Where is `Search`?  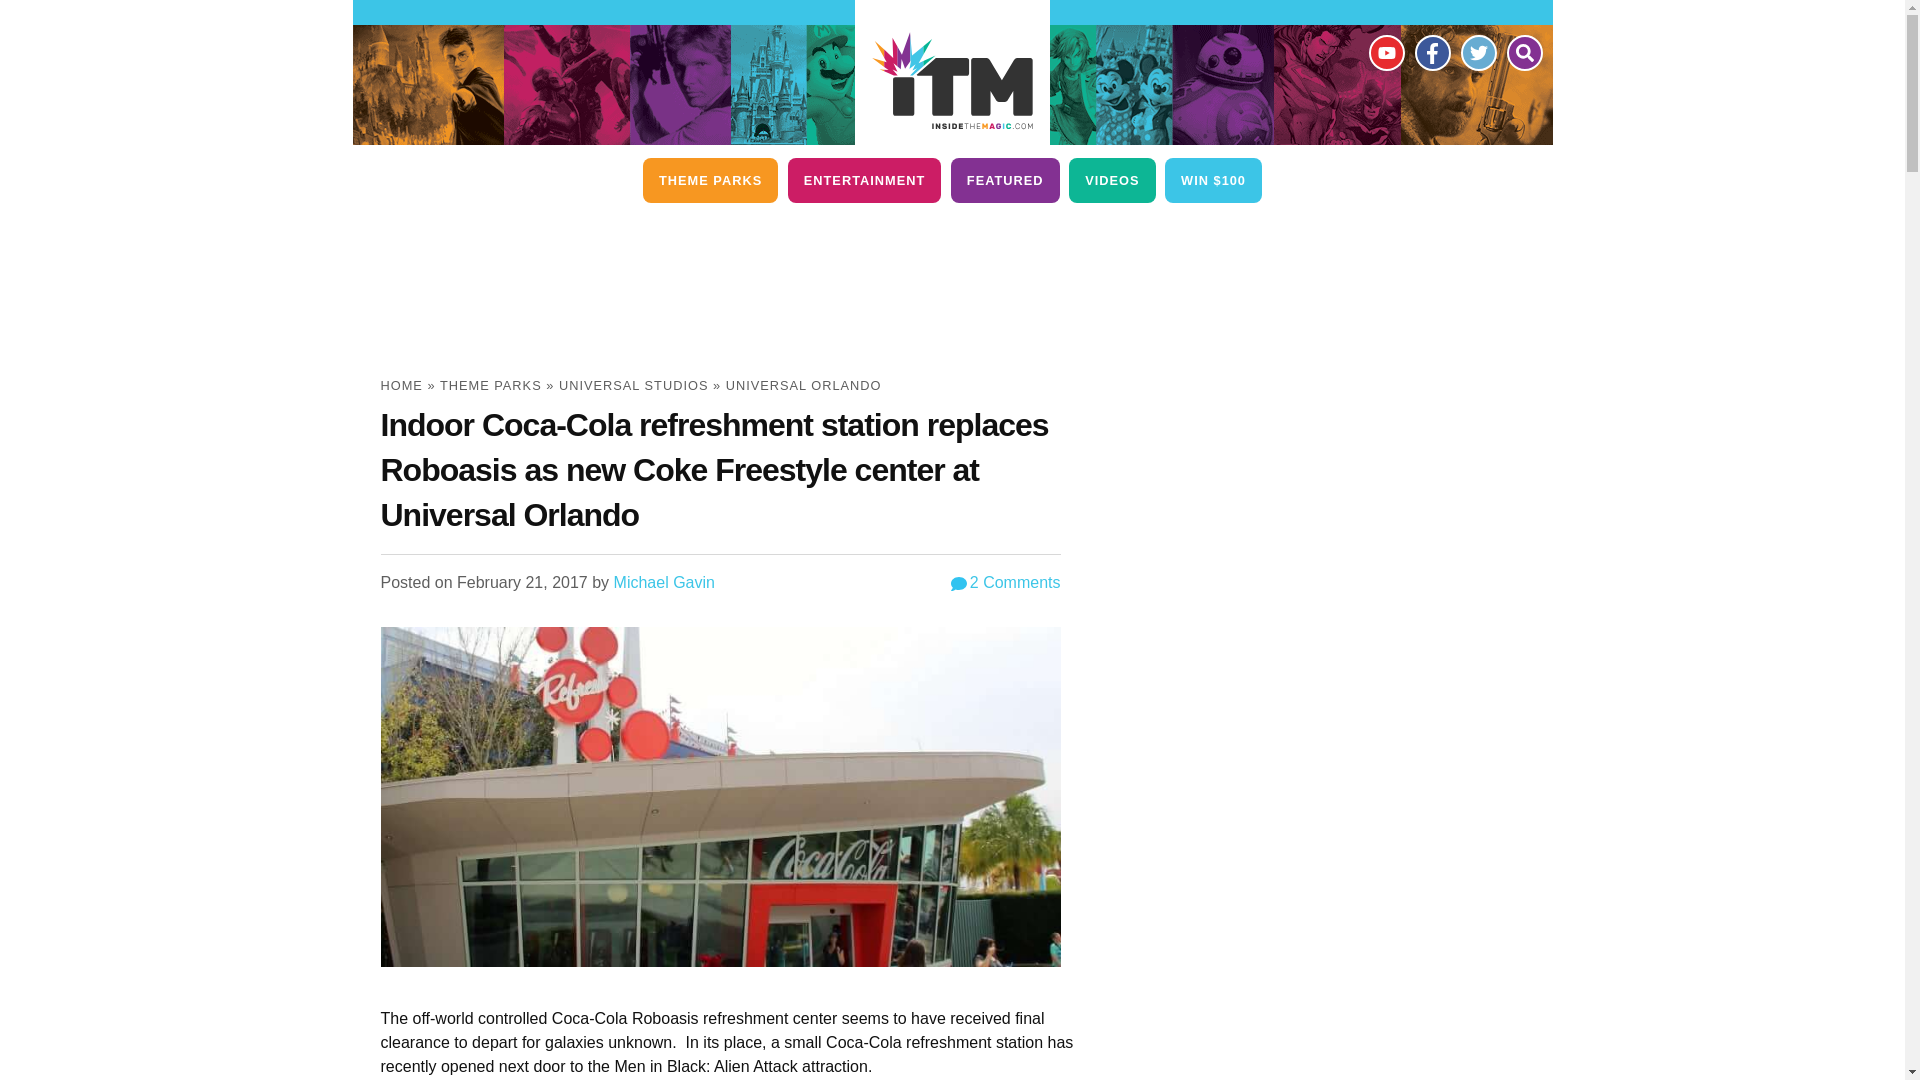
Search is located at coordinates (1523, 52).